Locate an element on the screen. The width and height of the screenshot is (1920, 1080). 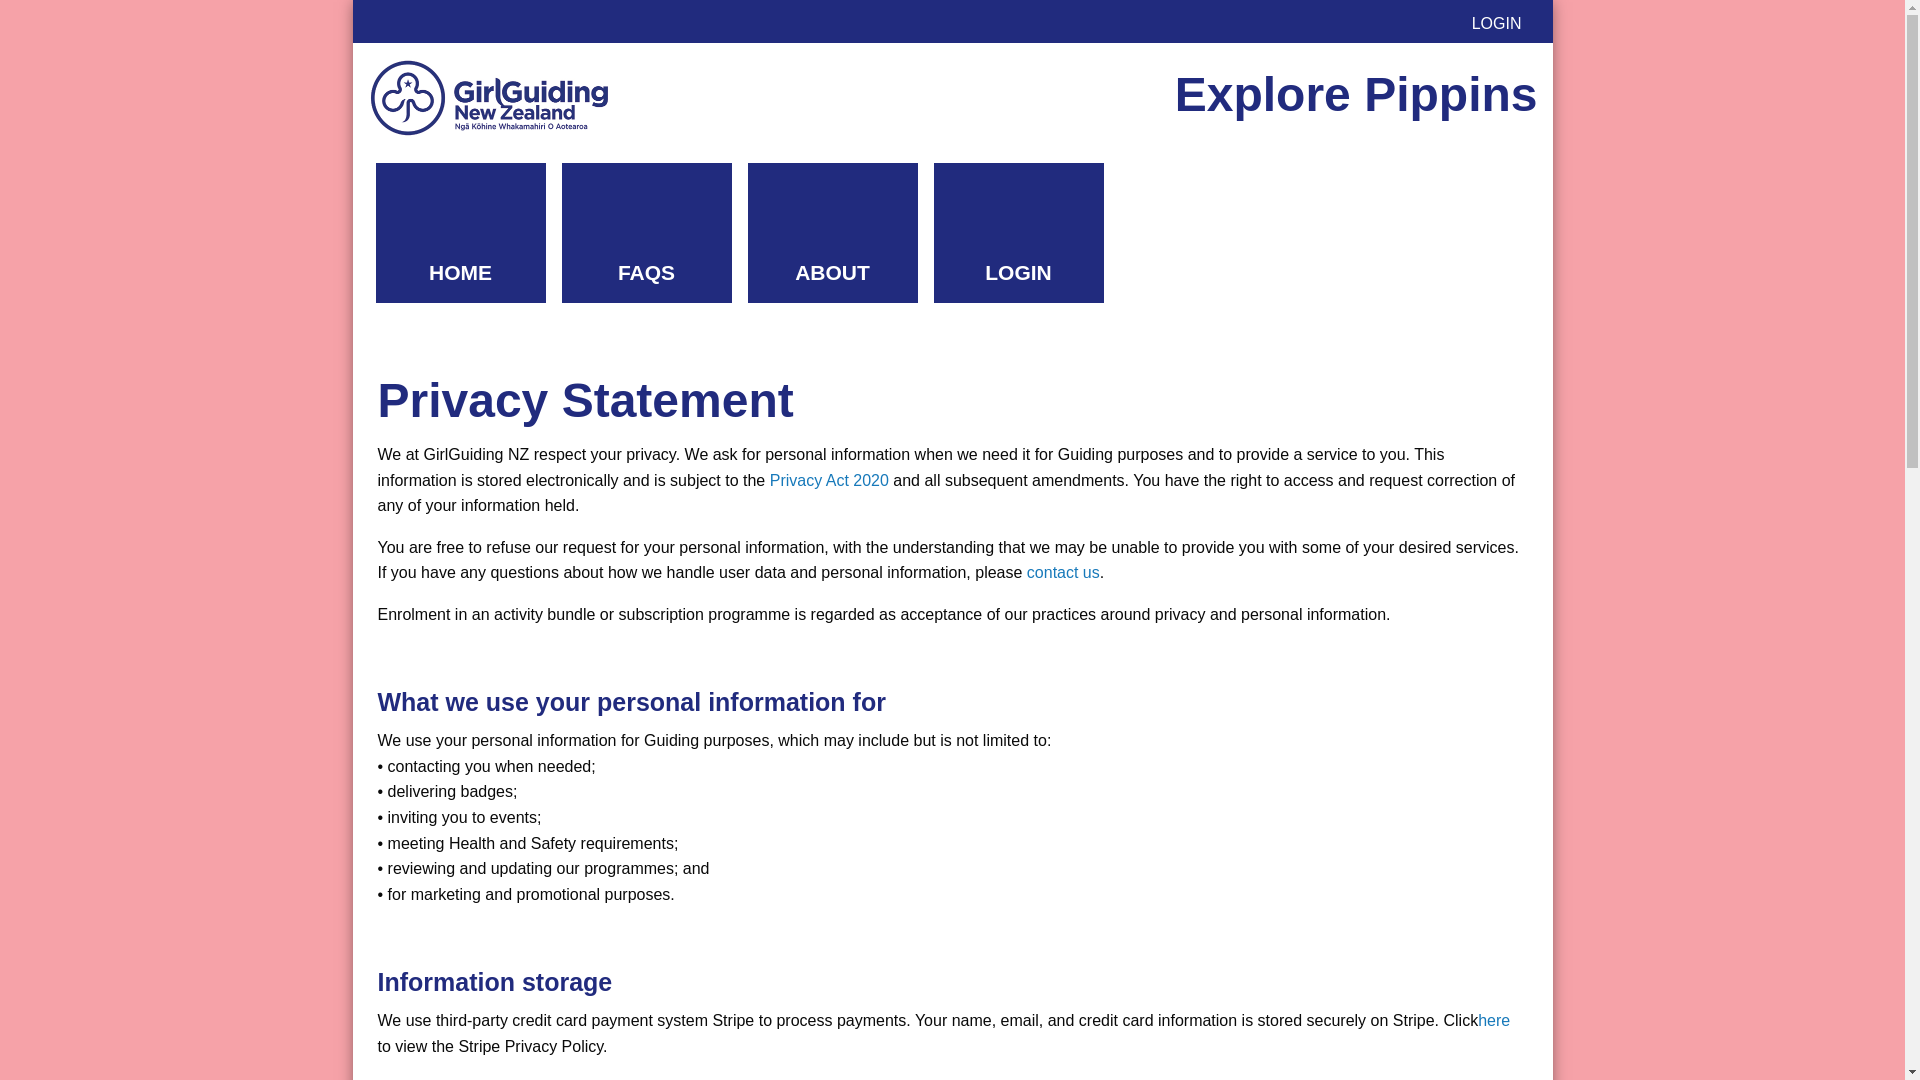
HOME is located at coordinates (460, 233).